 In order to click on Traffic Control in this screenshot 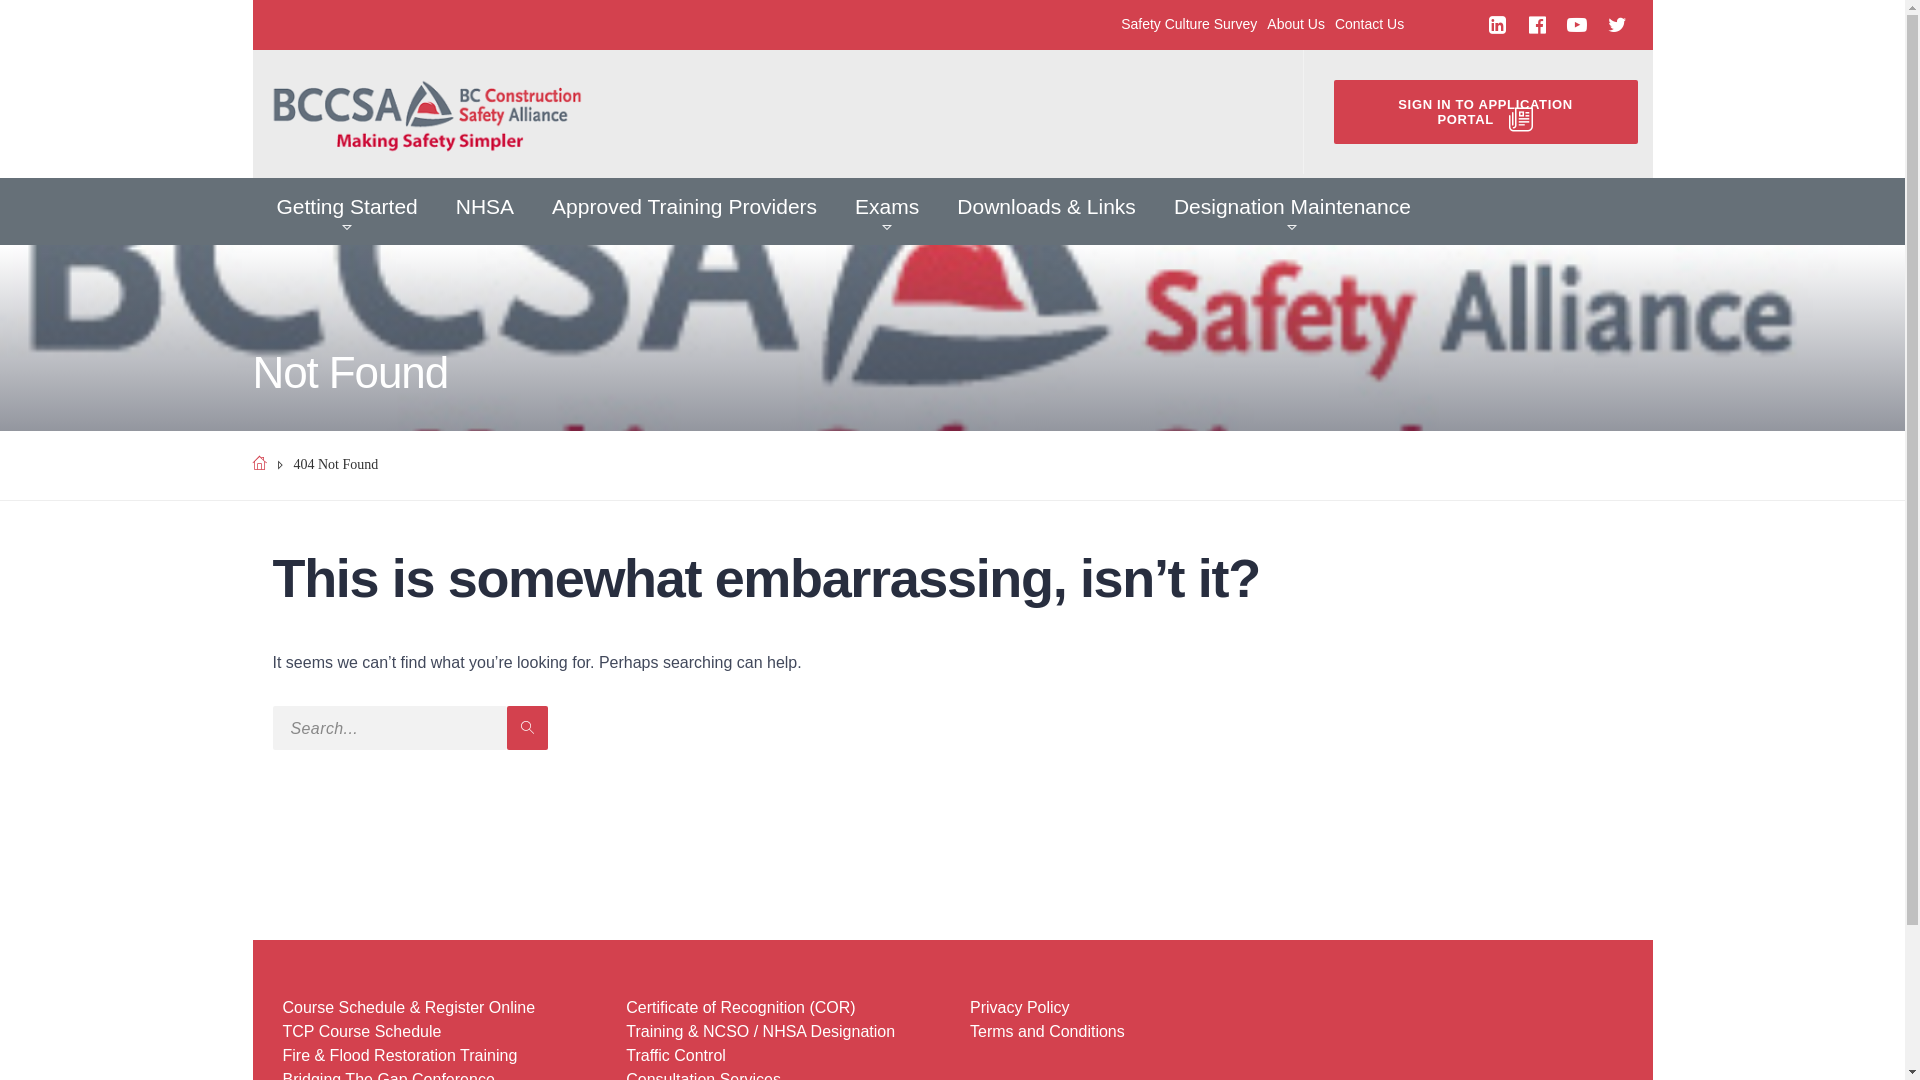, I will do `click(676, 1056)`.